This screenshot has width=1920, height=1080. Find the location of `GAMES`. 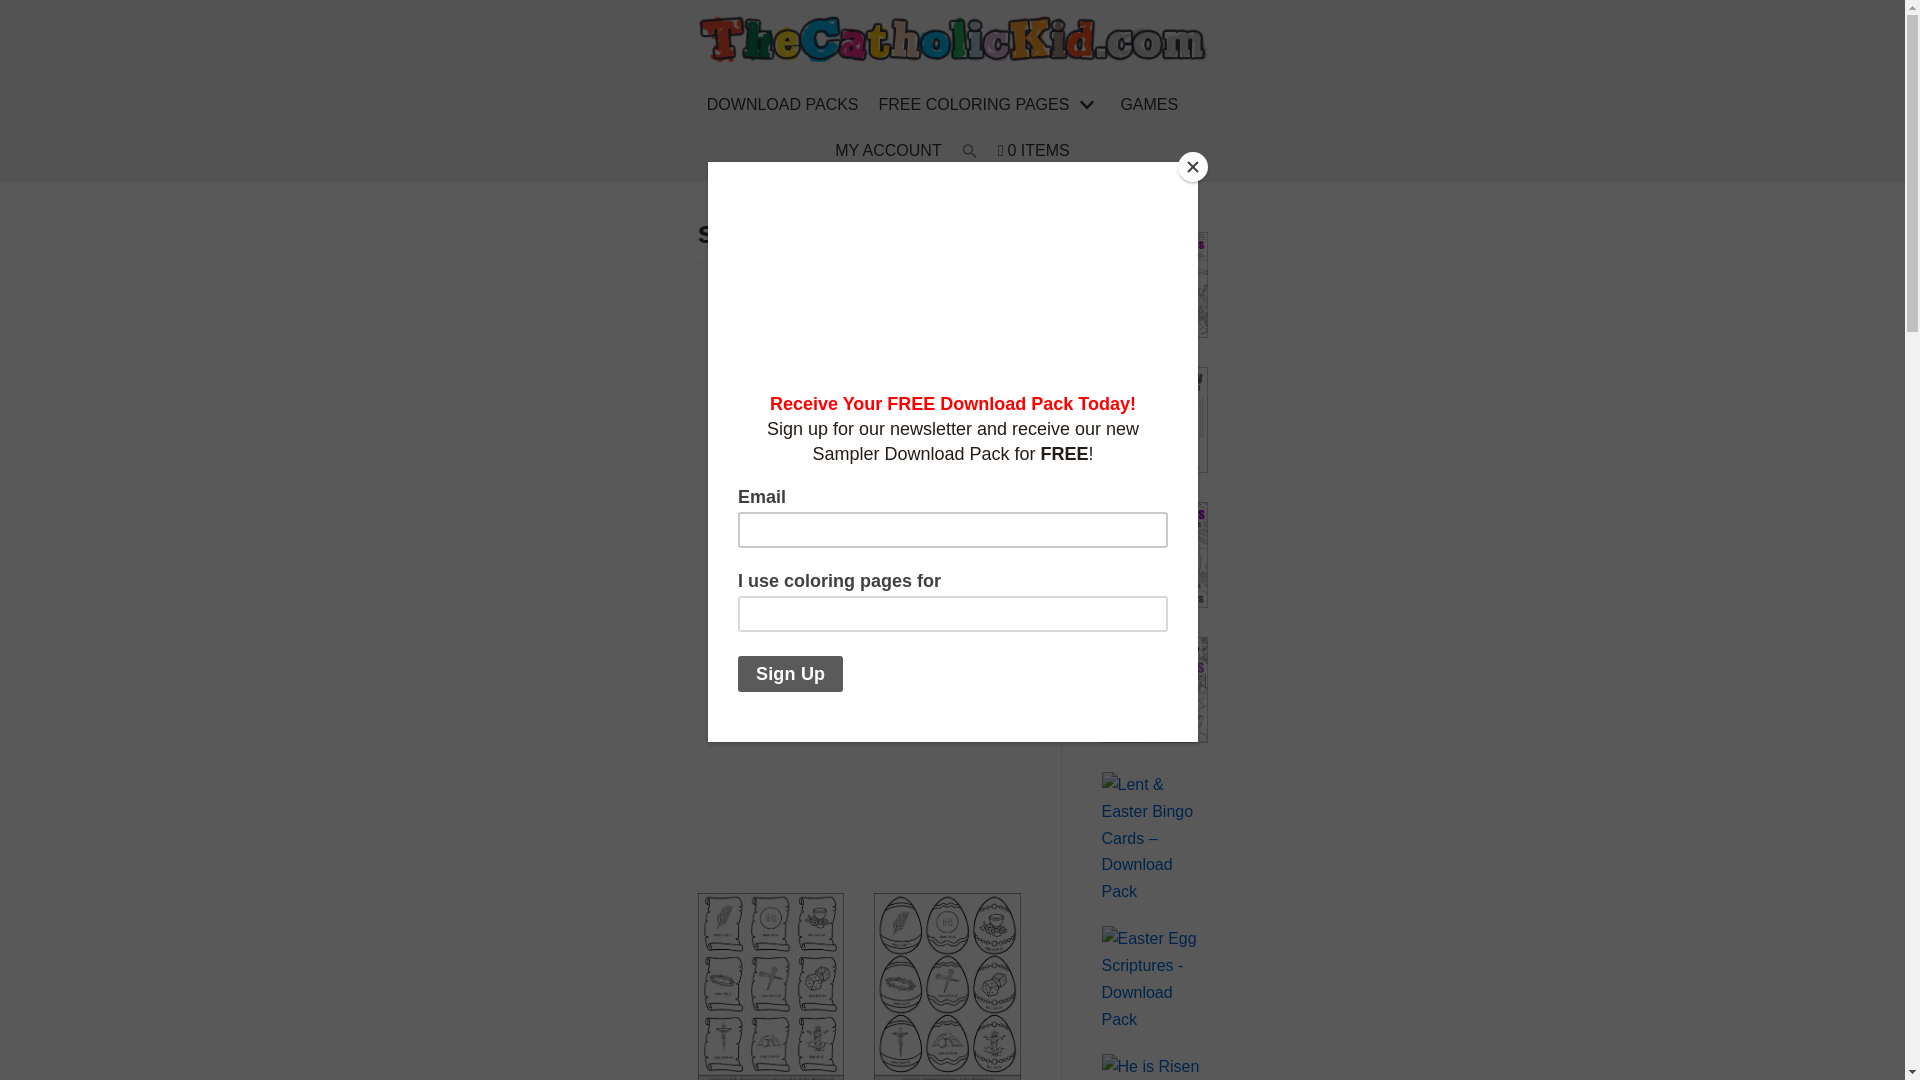

GAMES is located at coordinates (1148, 104).